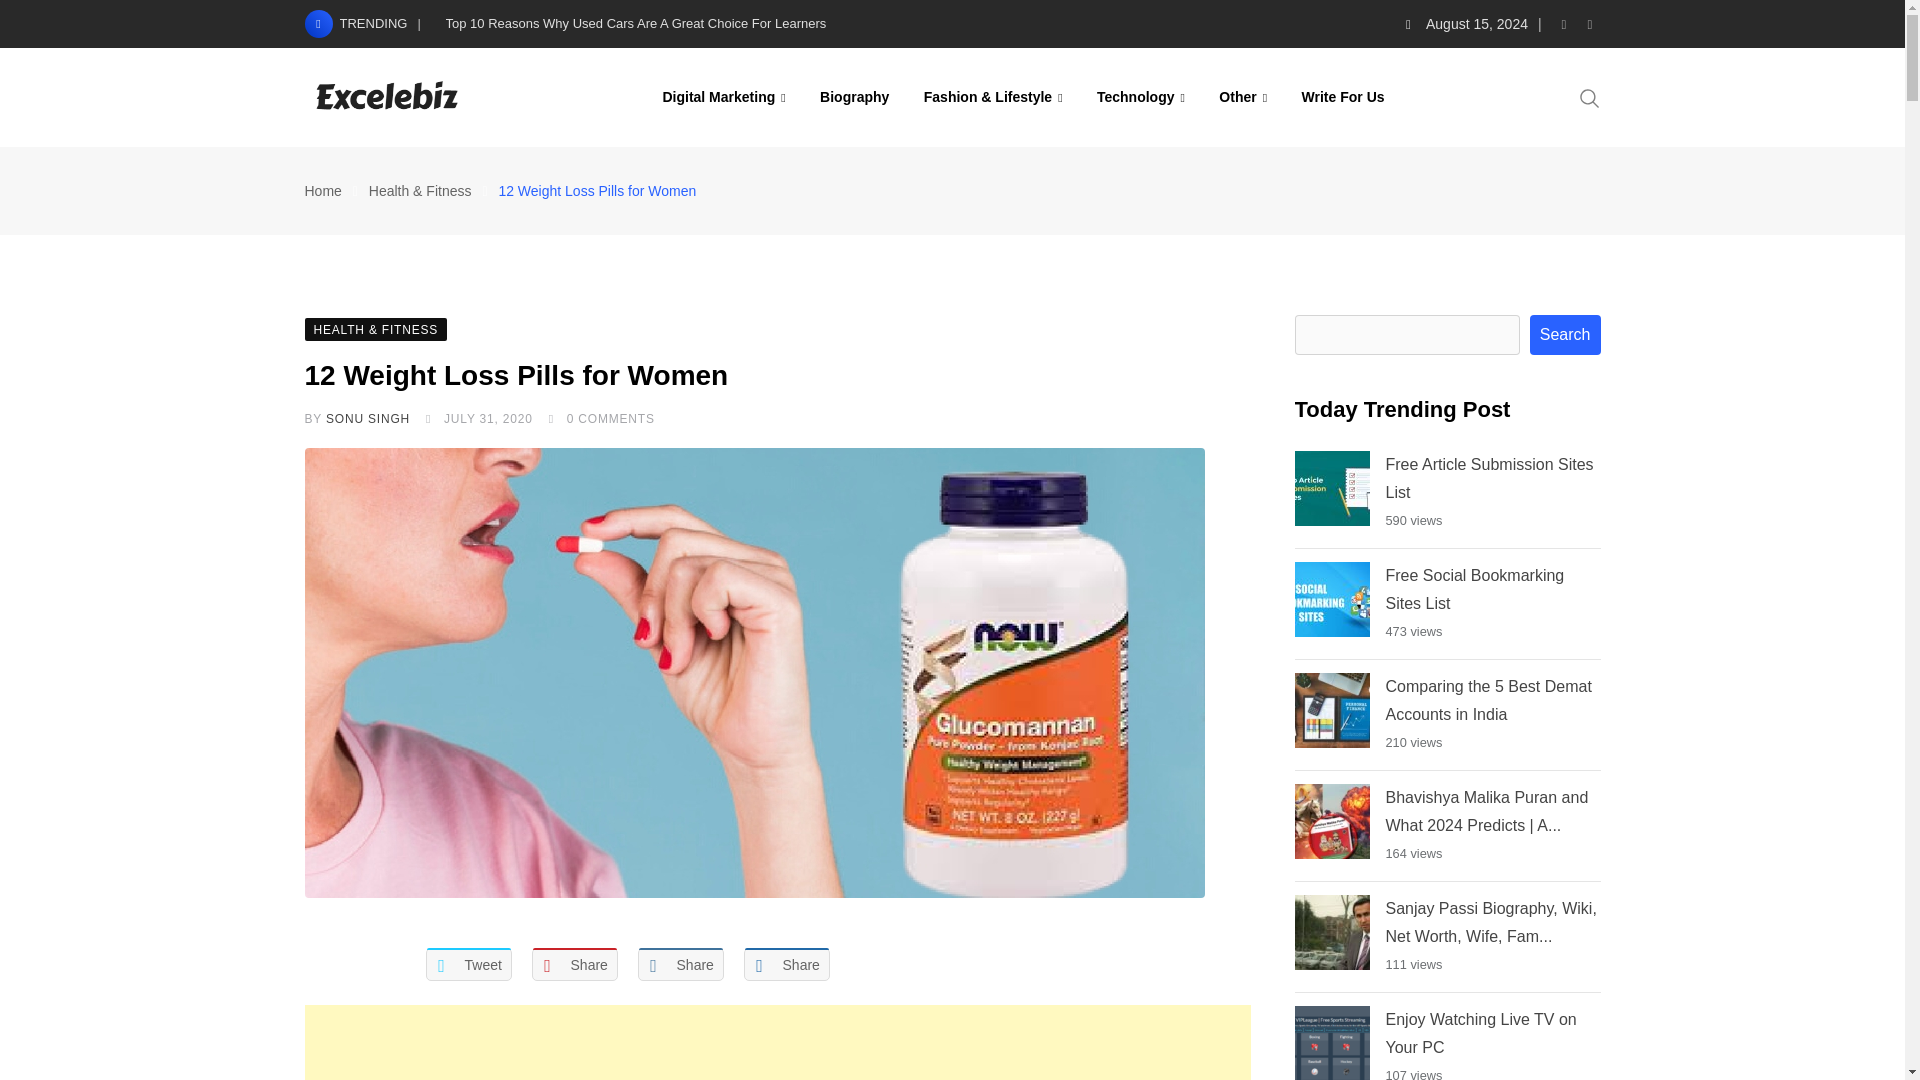 Image resolution: width=1920 pixels, height=1080 pixels. I want to click on Top 10 Reasons Why Used Cars Are A Great Choice For Learners, so click(636, 24).